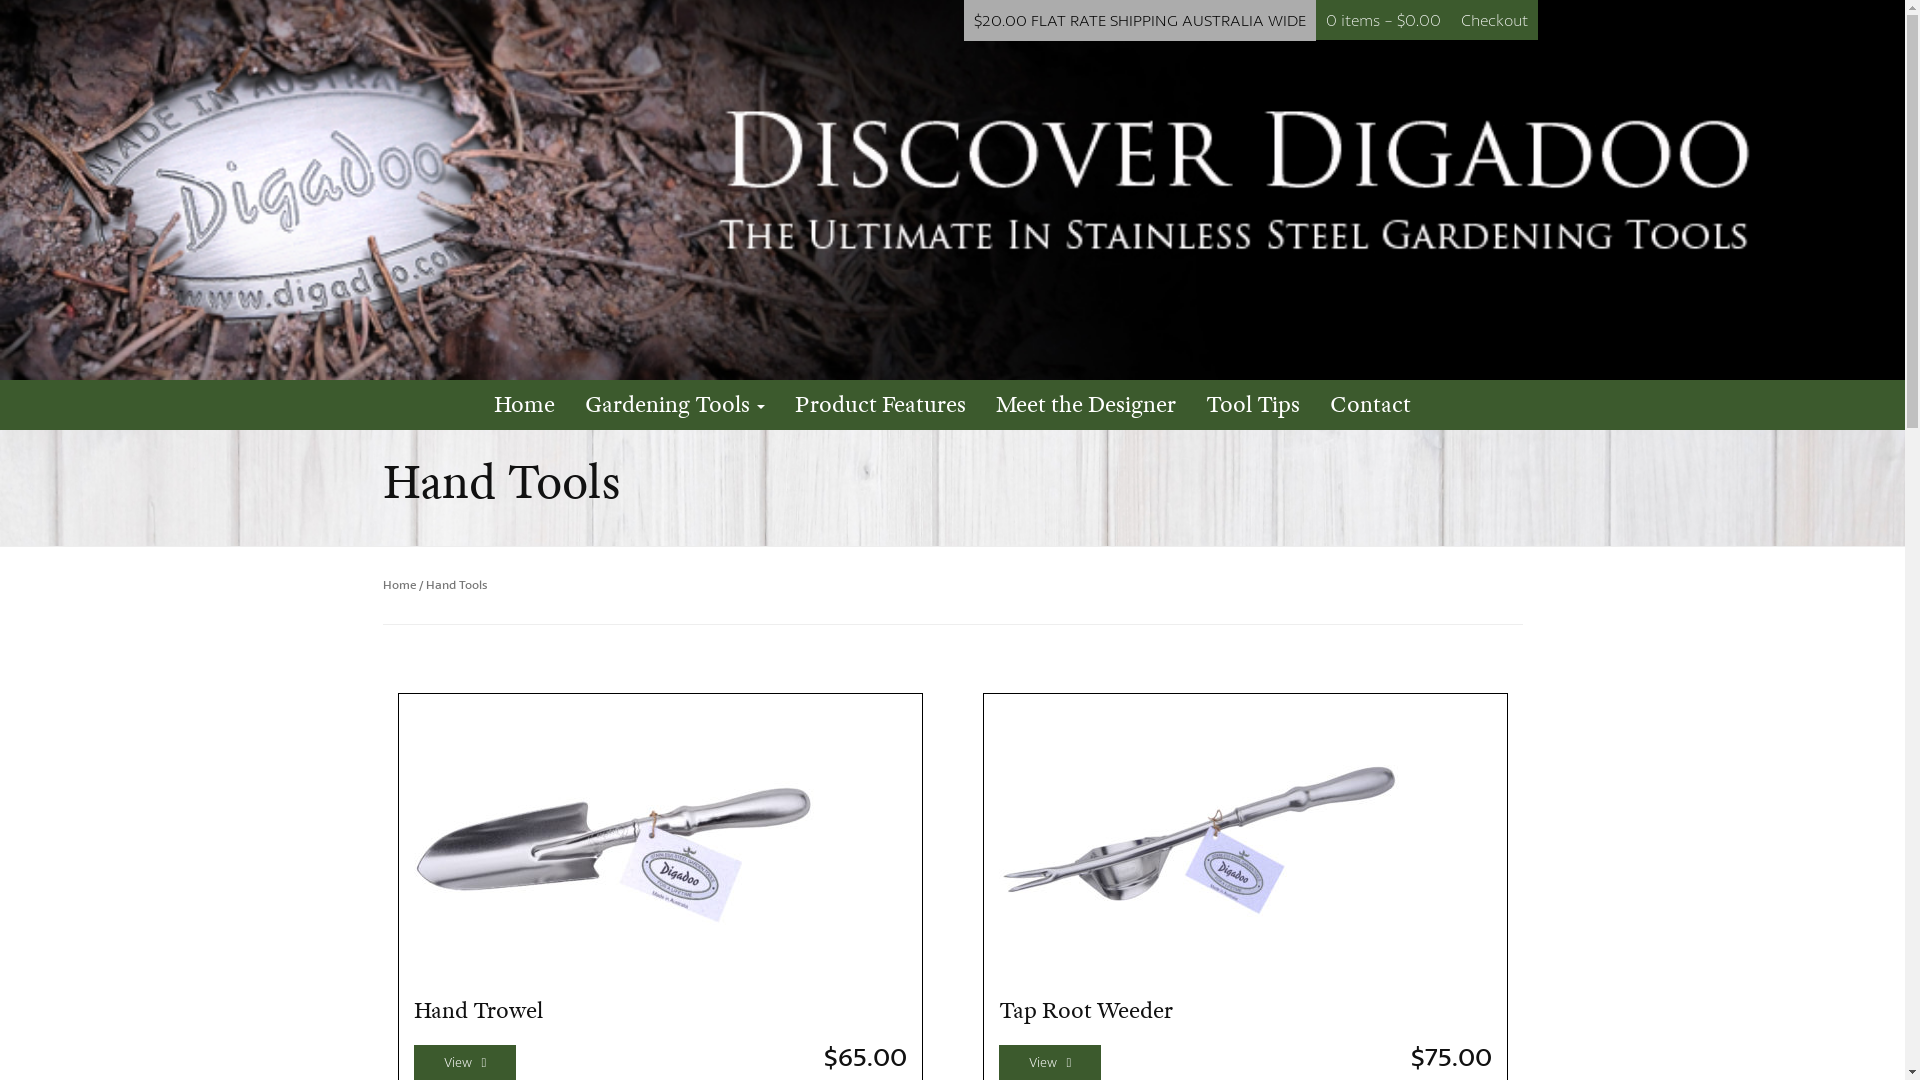  What do you see at coordinates (524, 405) in the screenshot?
I see `Home` at bounding box center [524, 405].